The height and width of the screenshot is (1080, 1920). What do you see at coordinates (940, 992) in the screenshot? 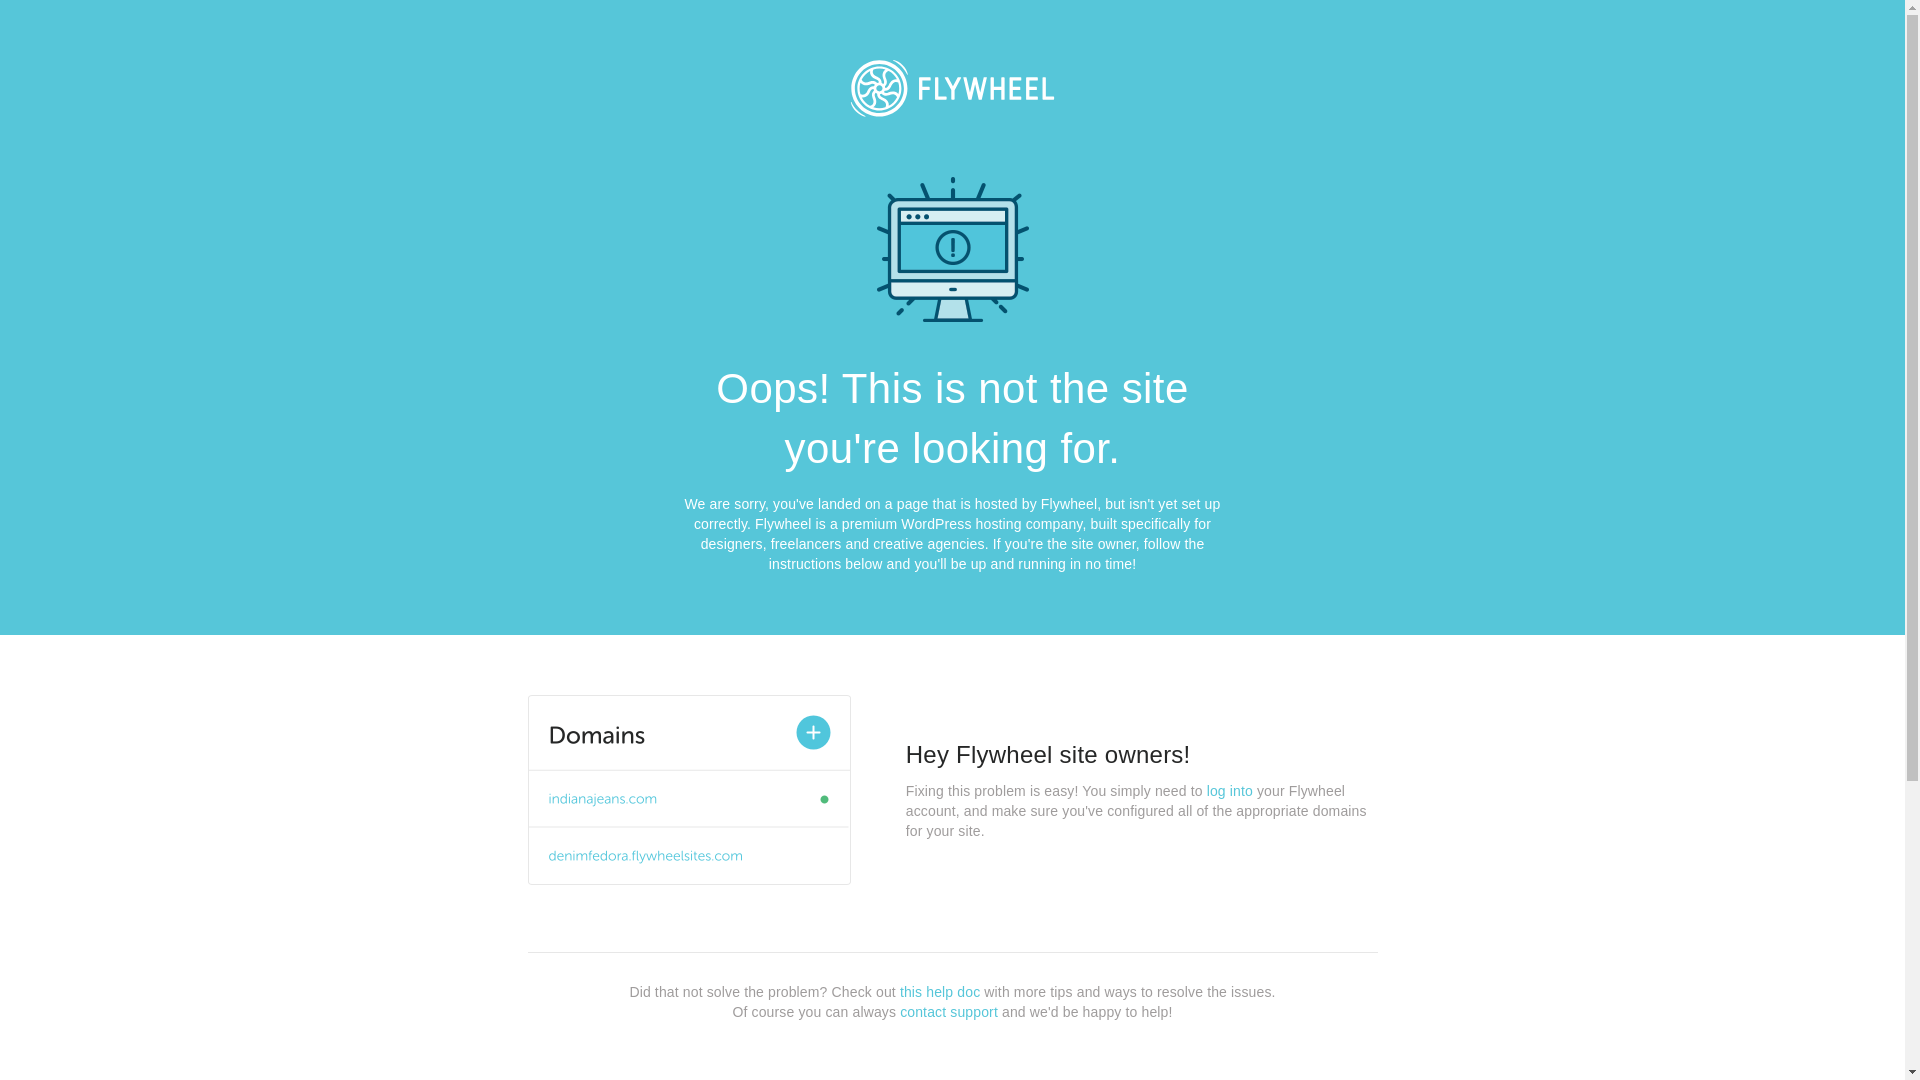
I see `this help doc` at bounding box center [940, 992].